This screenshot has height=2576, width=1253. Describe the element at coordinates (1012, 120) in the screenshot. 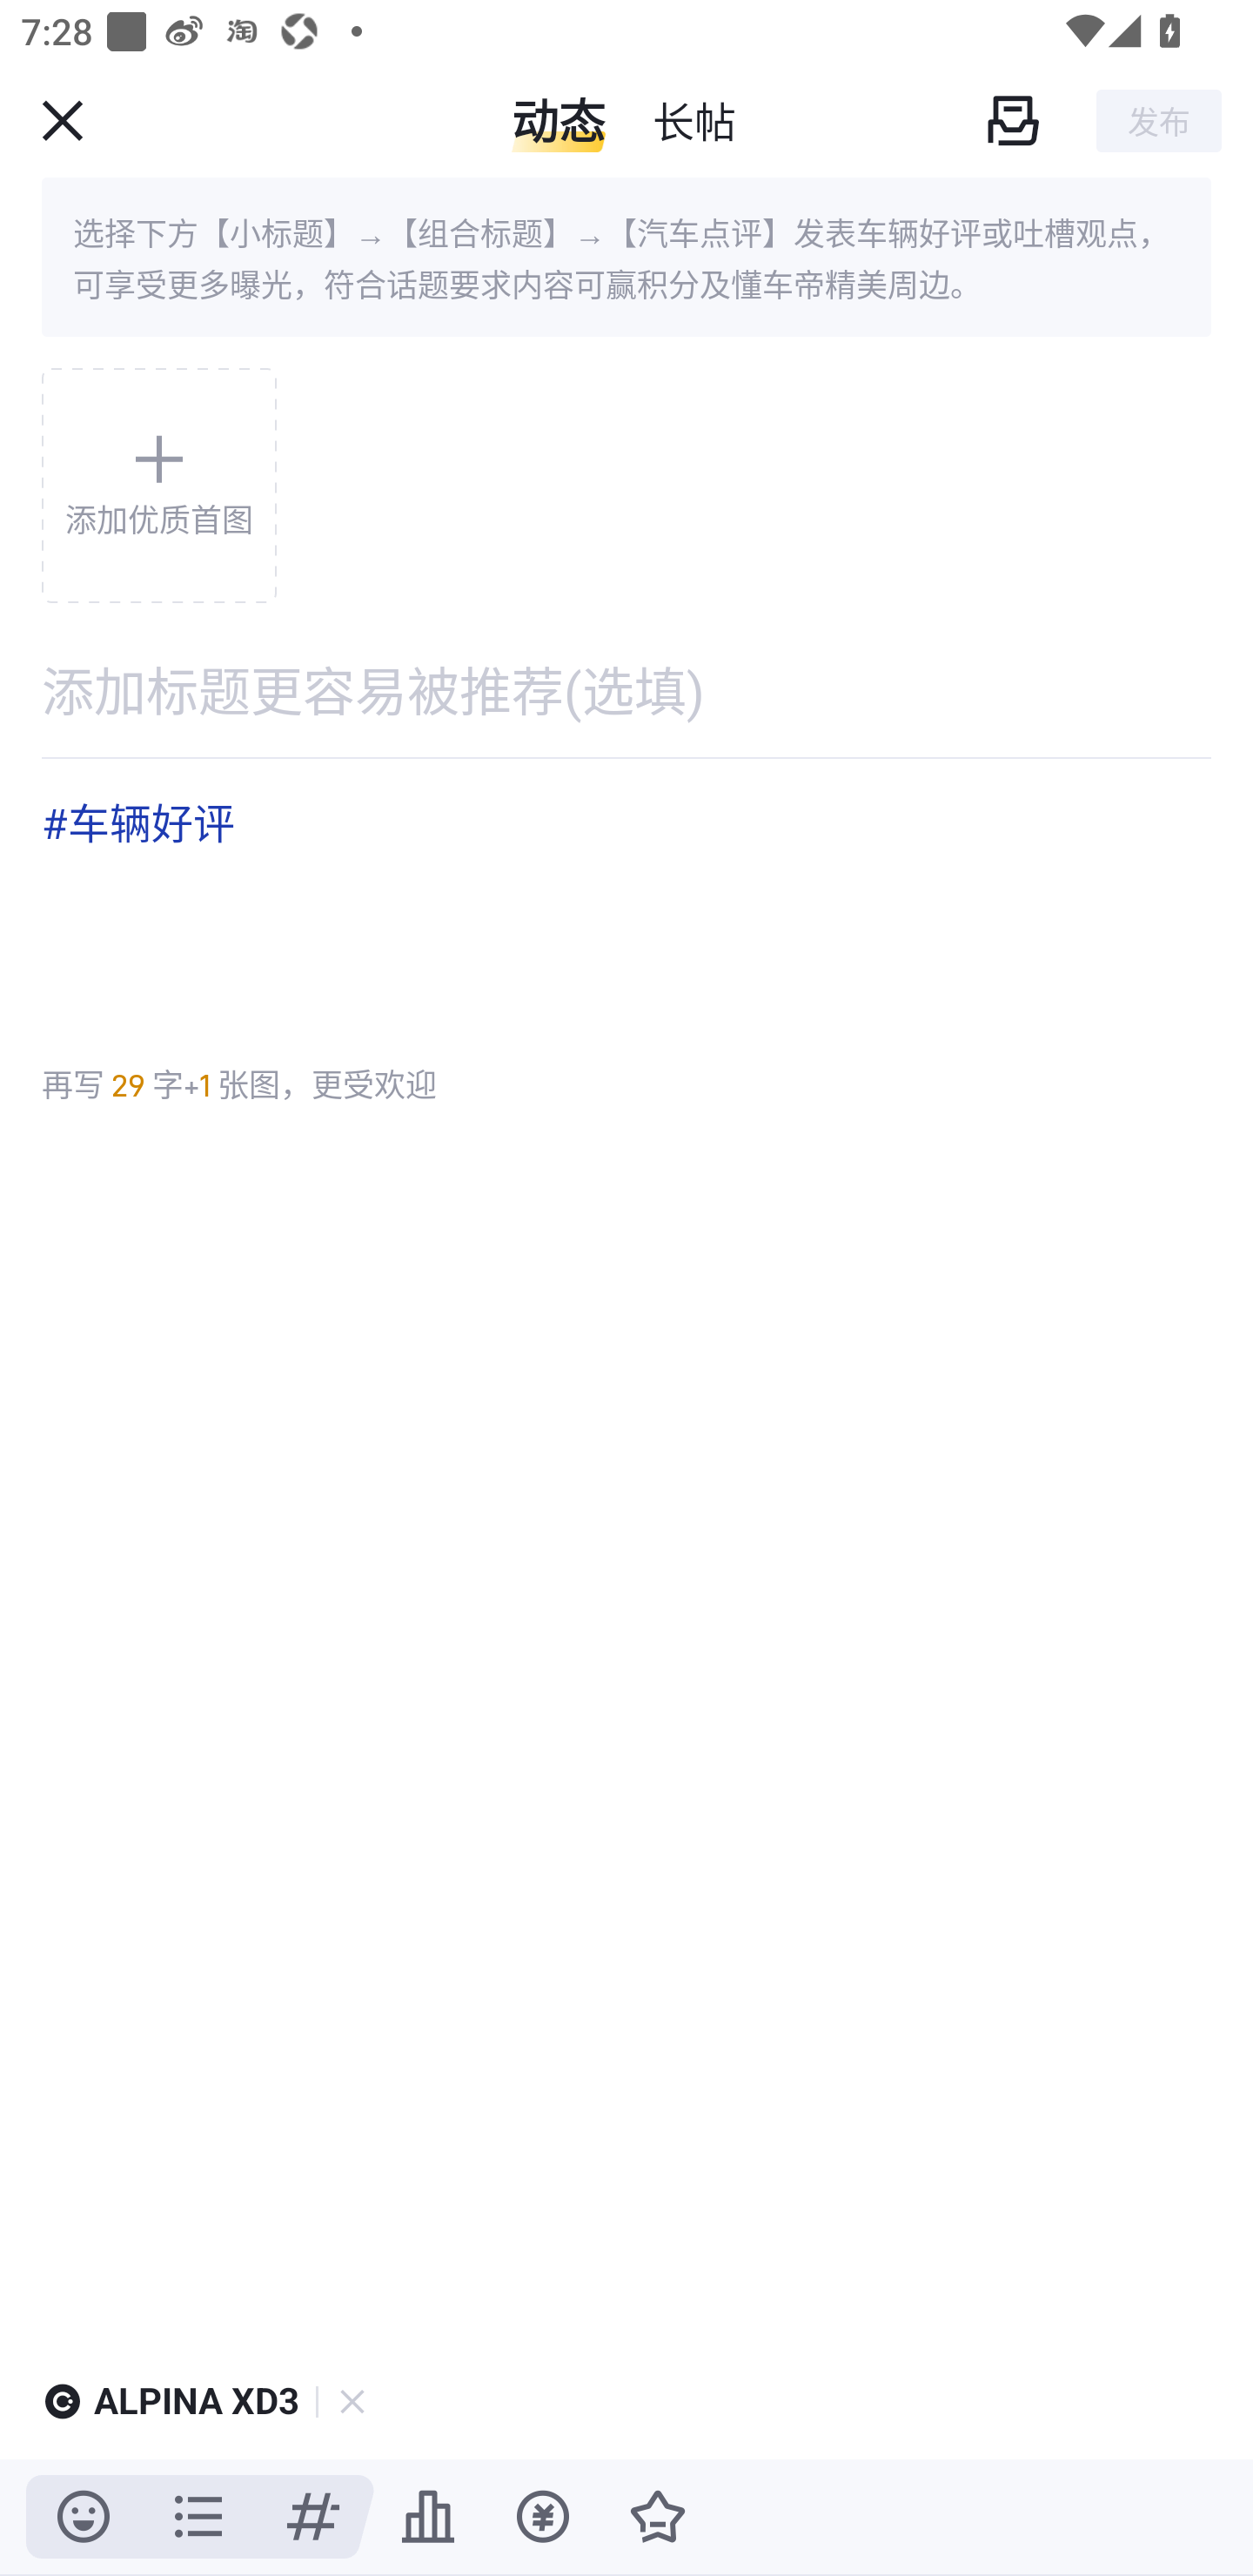

I see `` at that location.